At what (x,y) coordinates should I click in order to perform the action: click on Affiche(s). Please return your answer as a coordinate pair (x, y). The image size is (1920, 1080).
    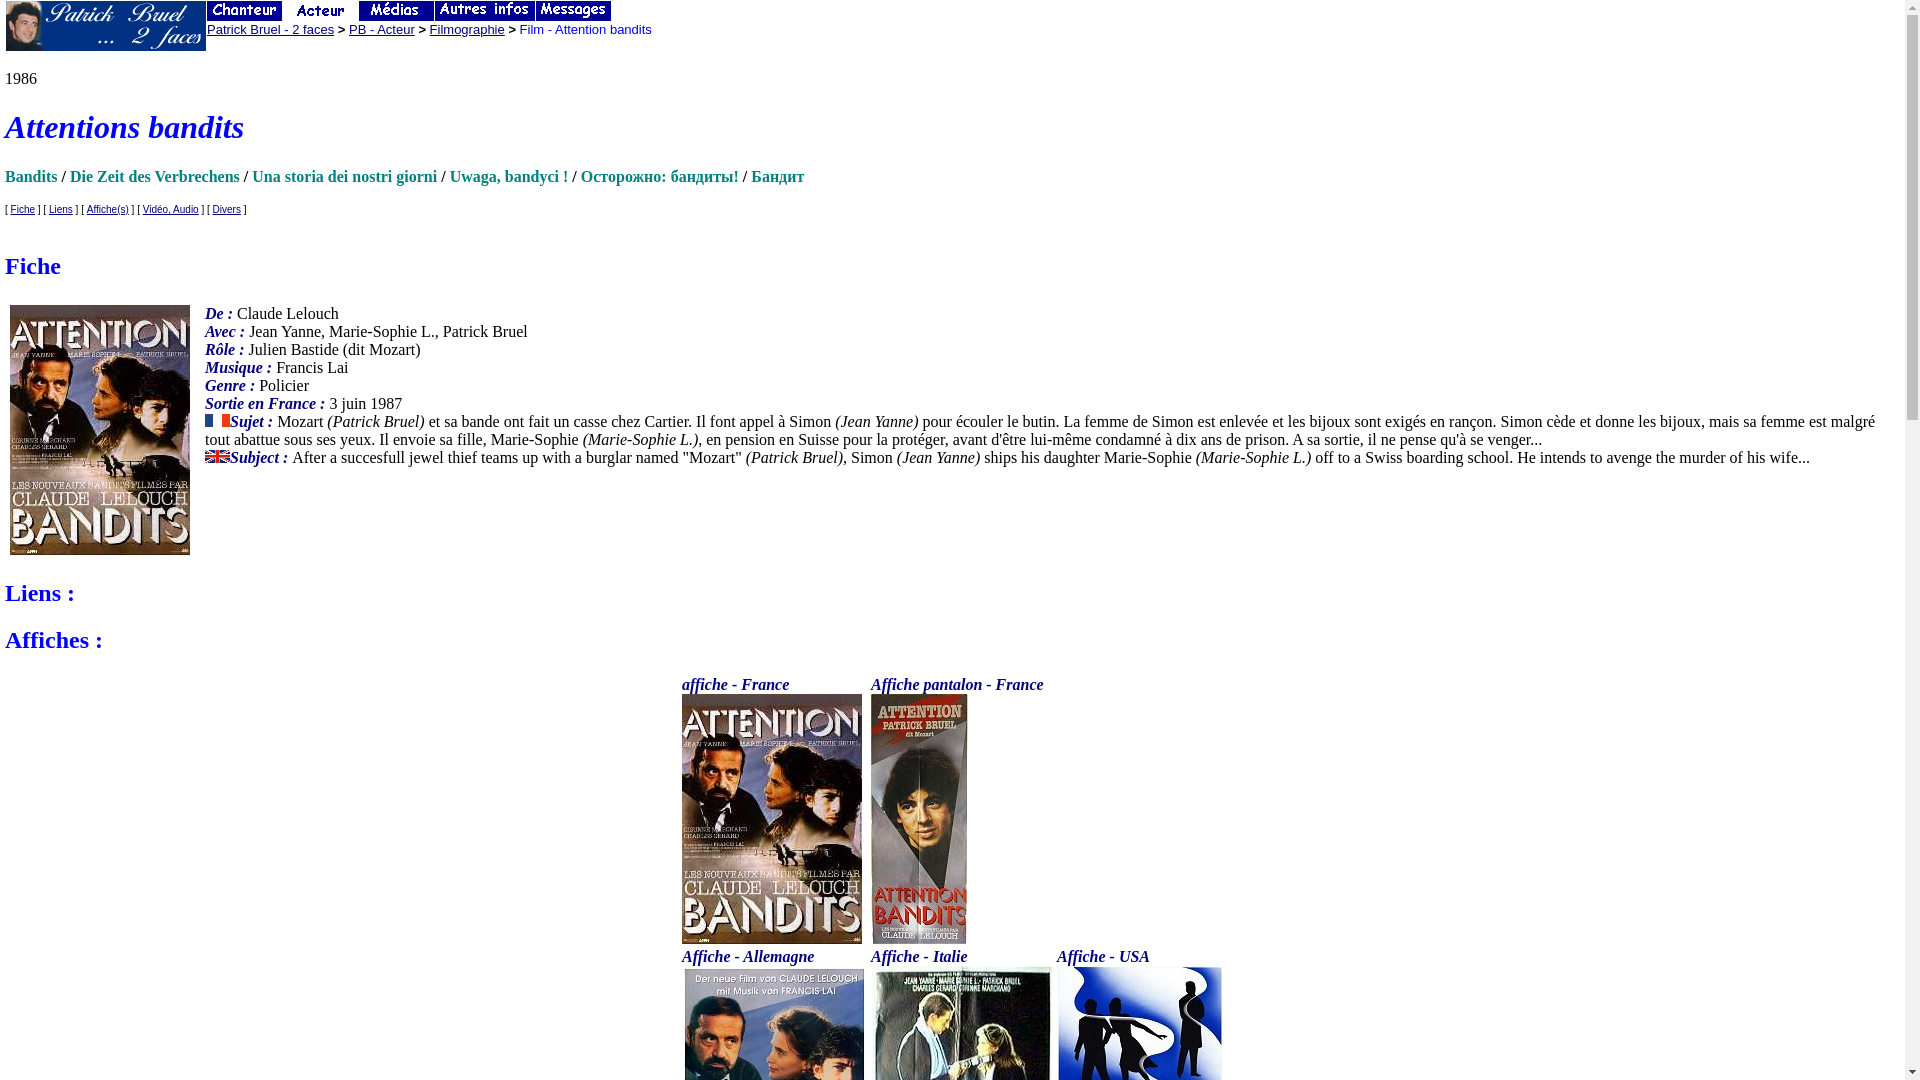
    Looking at the image, I should click on (108, 210).